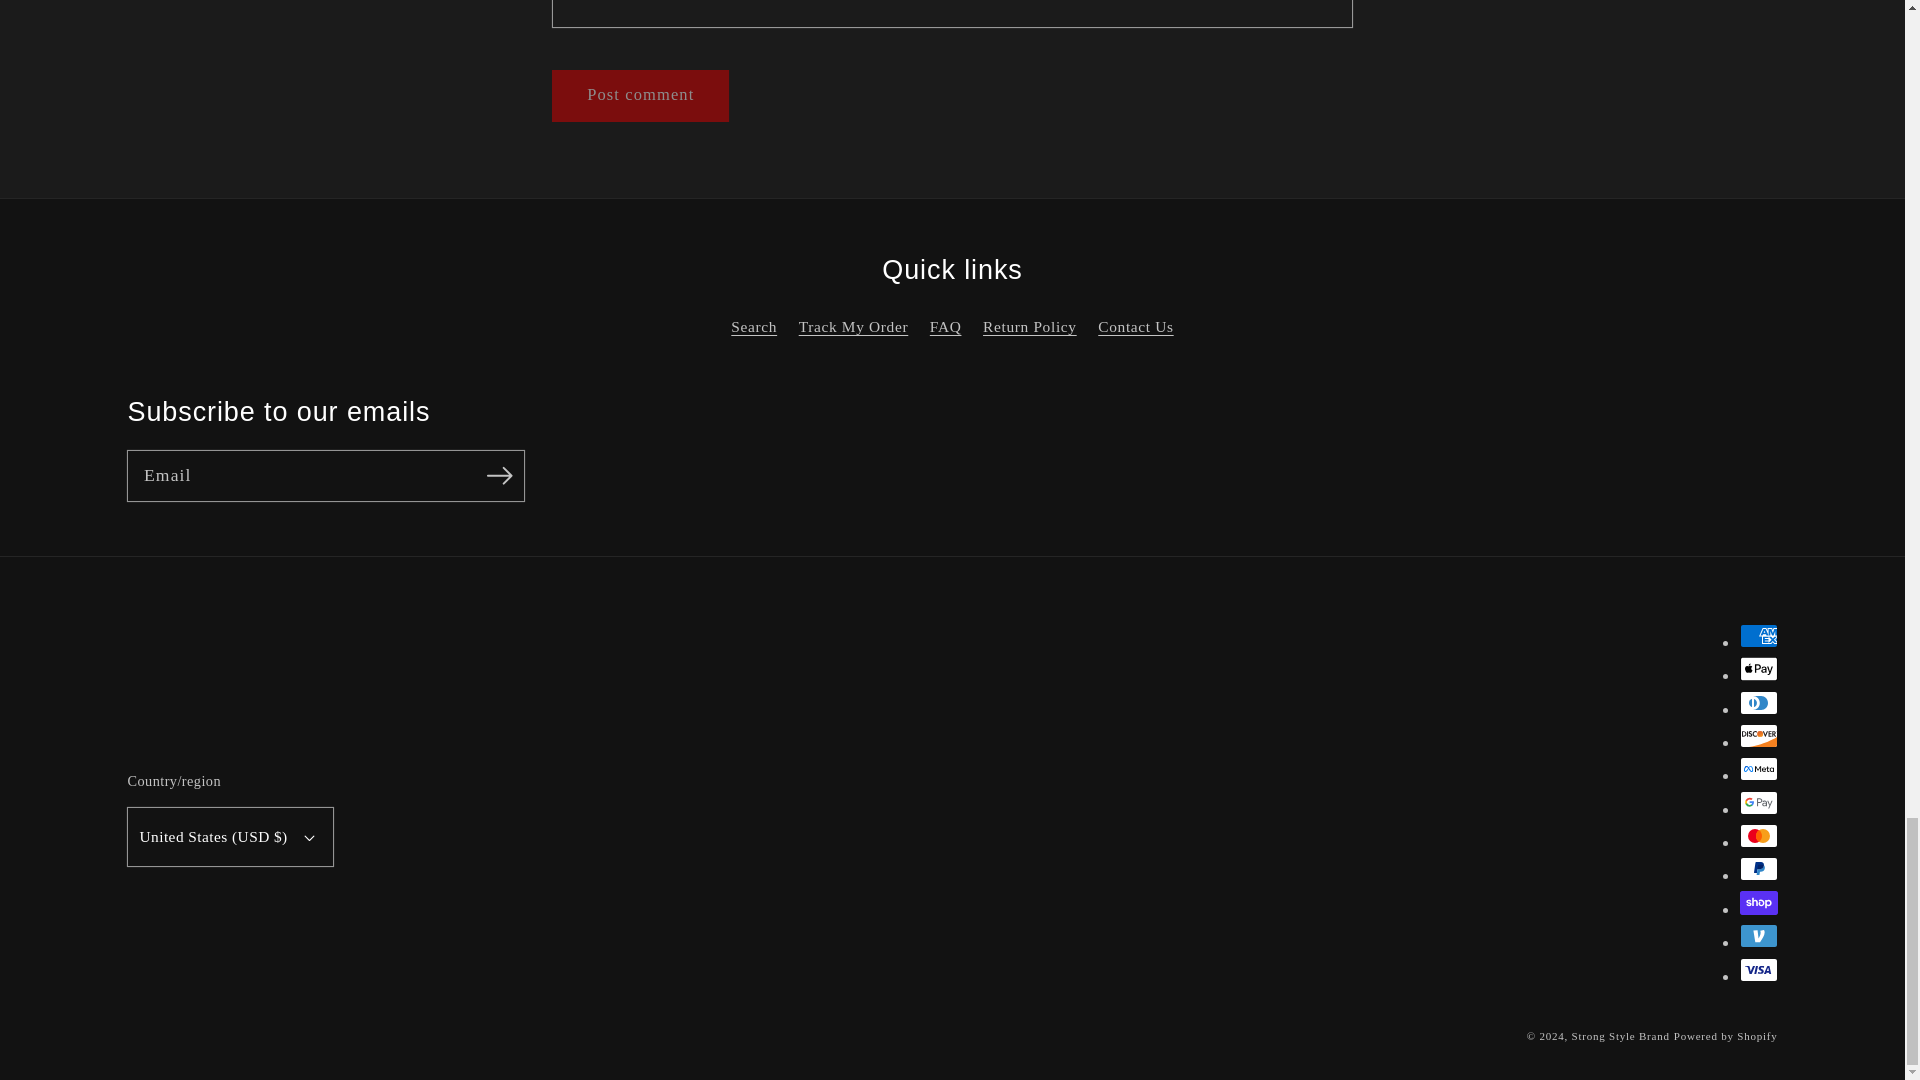  What do you see at coordinates (1758, 768) in the screenshot?
I see `Meta Pay` at bounding box center [1758, 768].